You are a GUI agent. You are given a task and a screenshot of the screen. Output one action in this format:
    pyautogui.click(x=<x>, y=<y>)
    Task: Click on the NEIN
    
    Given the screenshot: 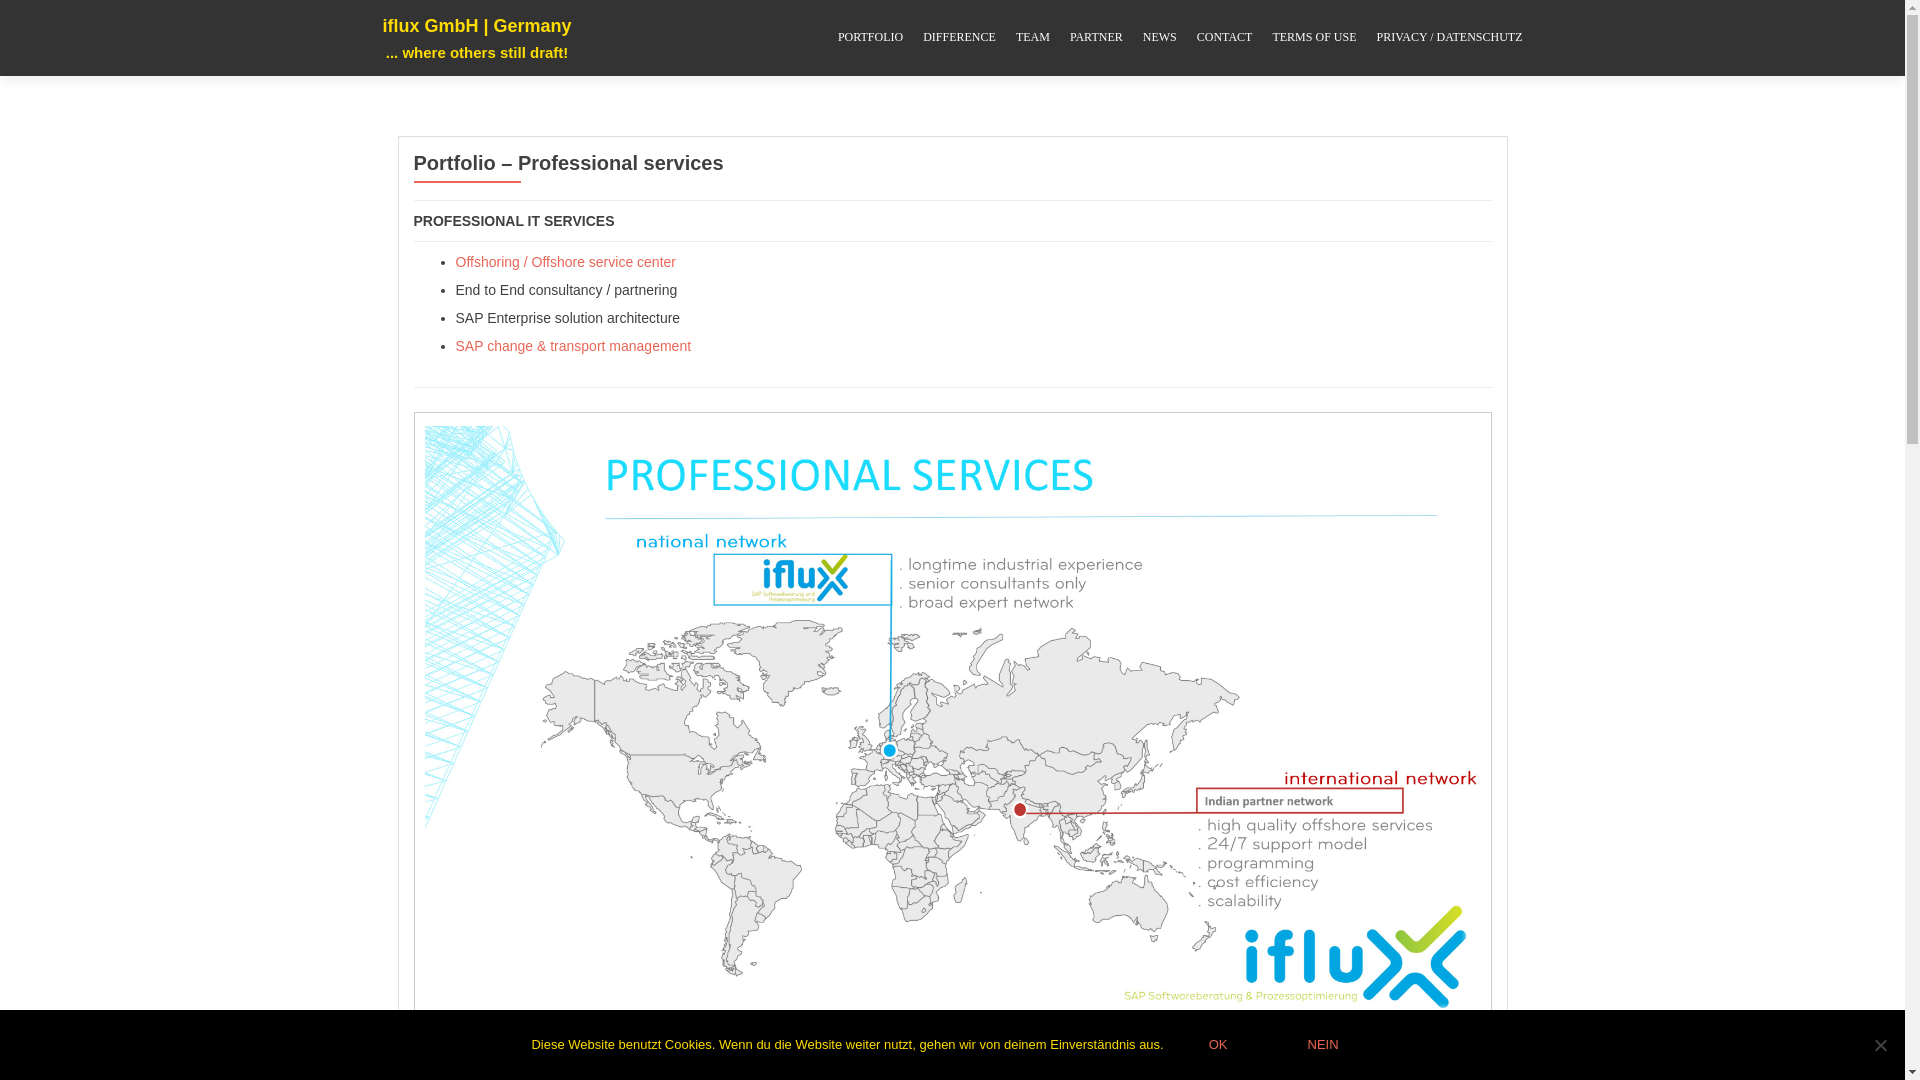 What is the action you would take?
    pyautogui.click(x=1323, y=1044)
    